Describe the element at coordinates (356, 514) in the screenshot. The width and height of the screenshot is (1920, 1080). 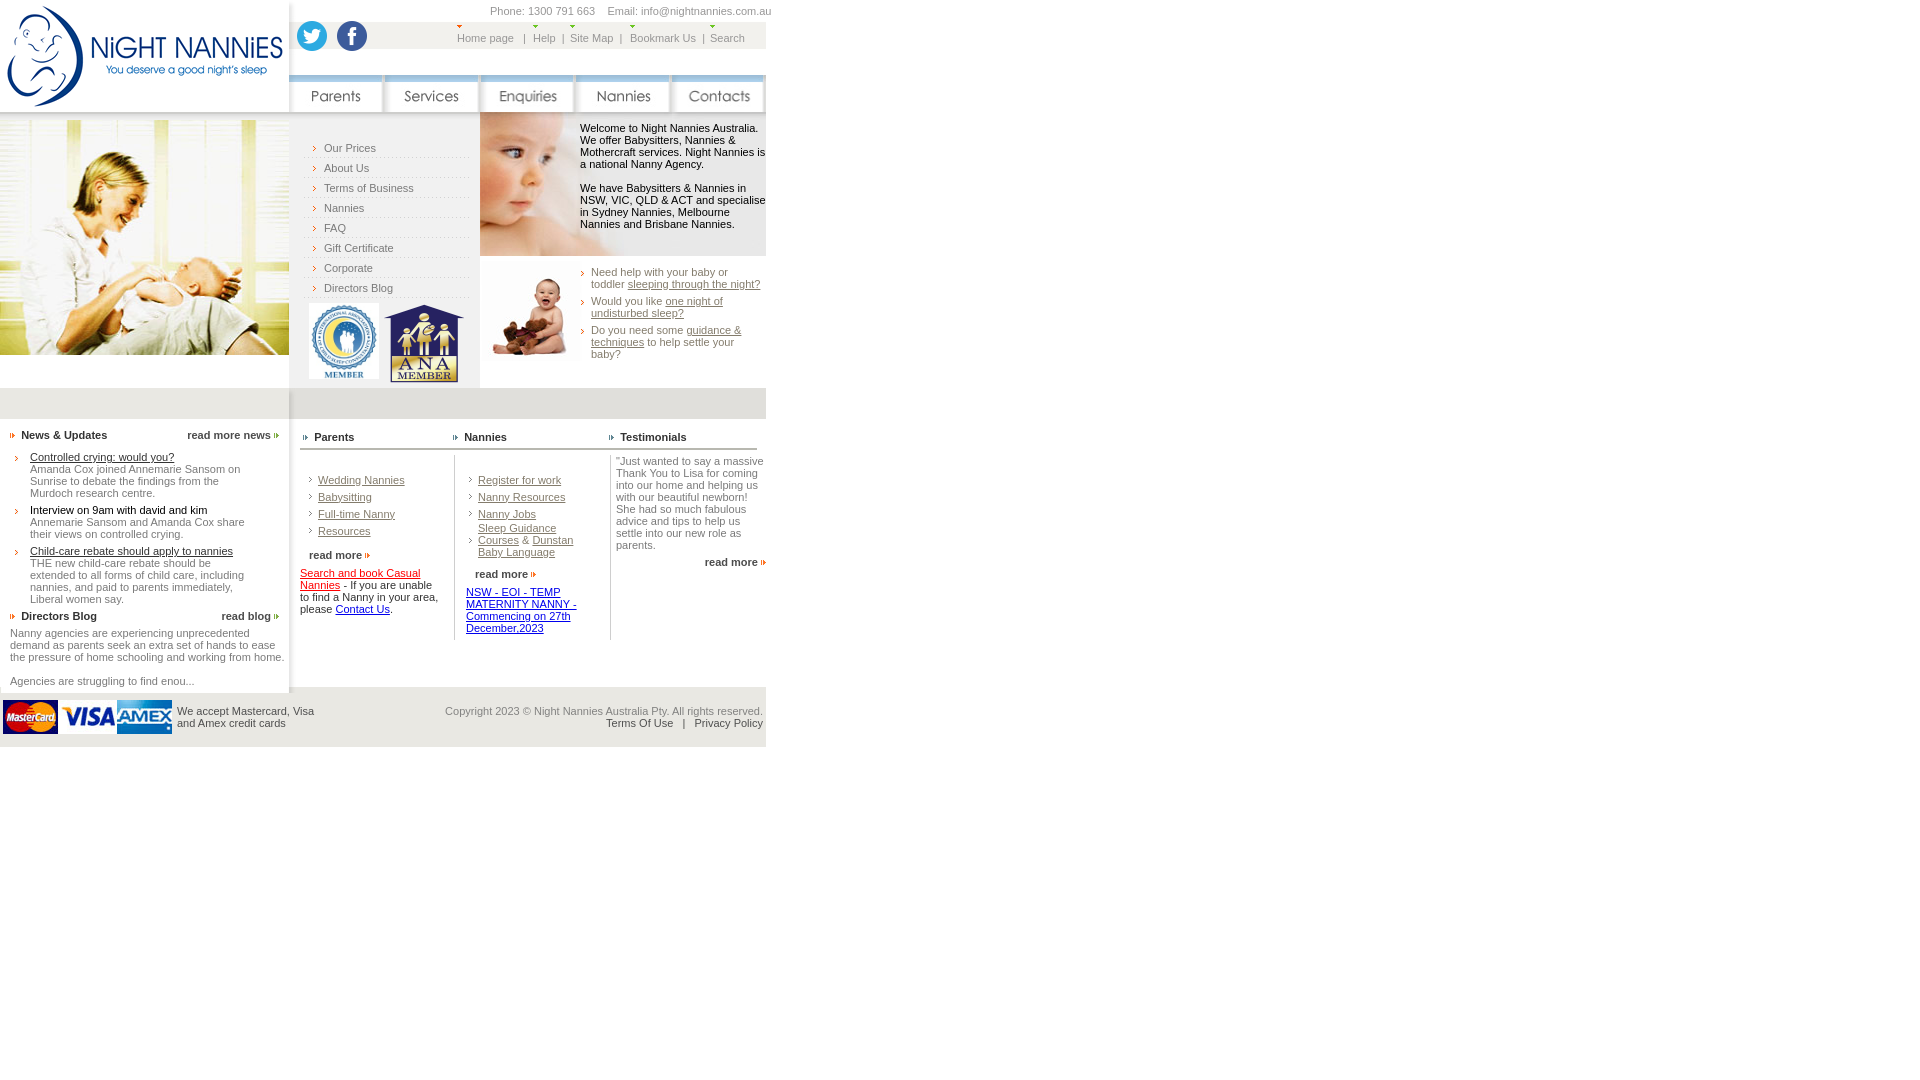
I see `Full-time Nanny` at that location.